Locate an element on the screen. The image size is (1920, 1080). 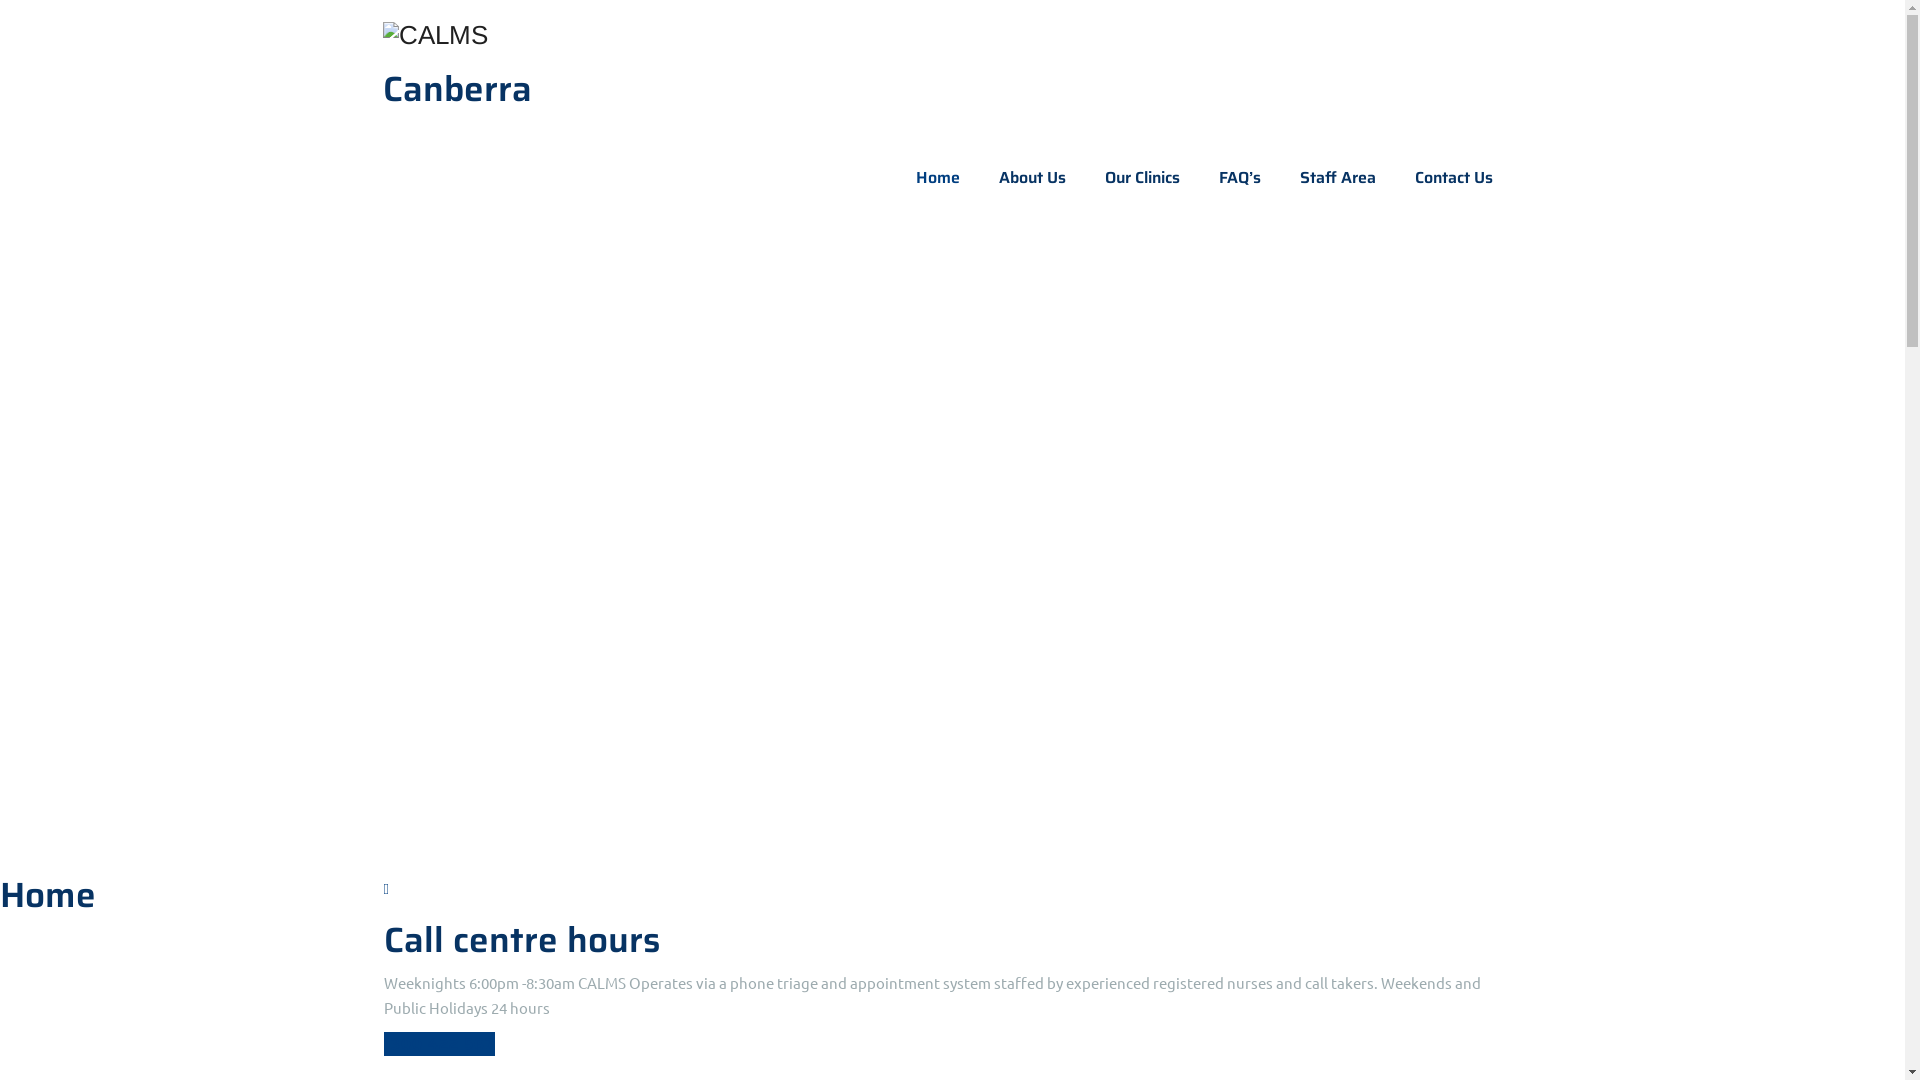
About Us is located at coordinates (1031, 178).